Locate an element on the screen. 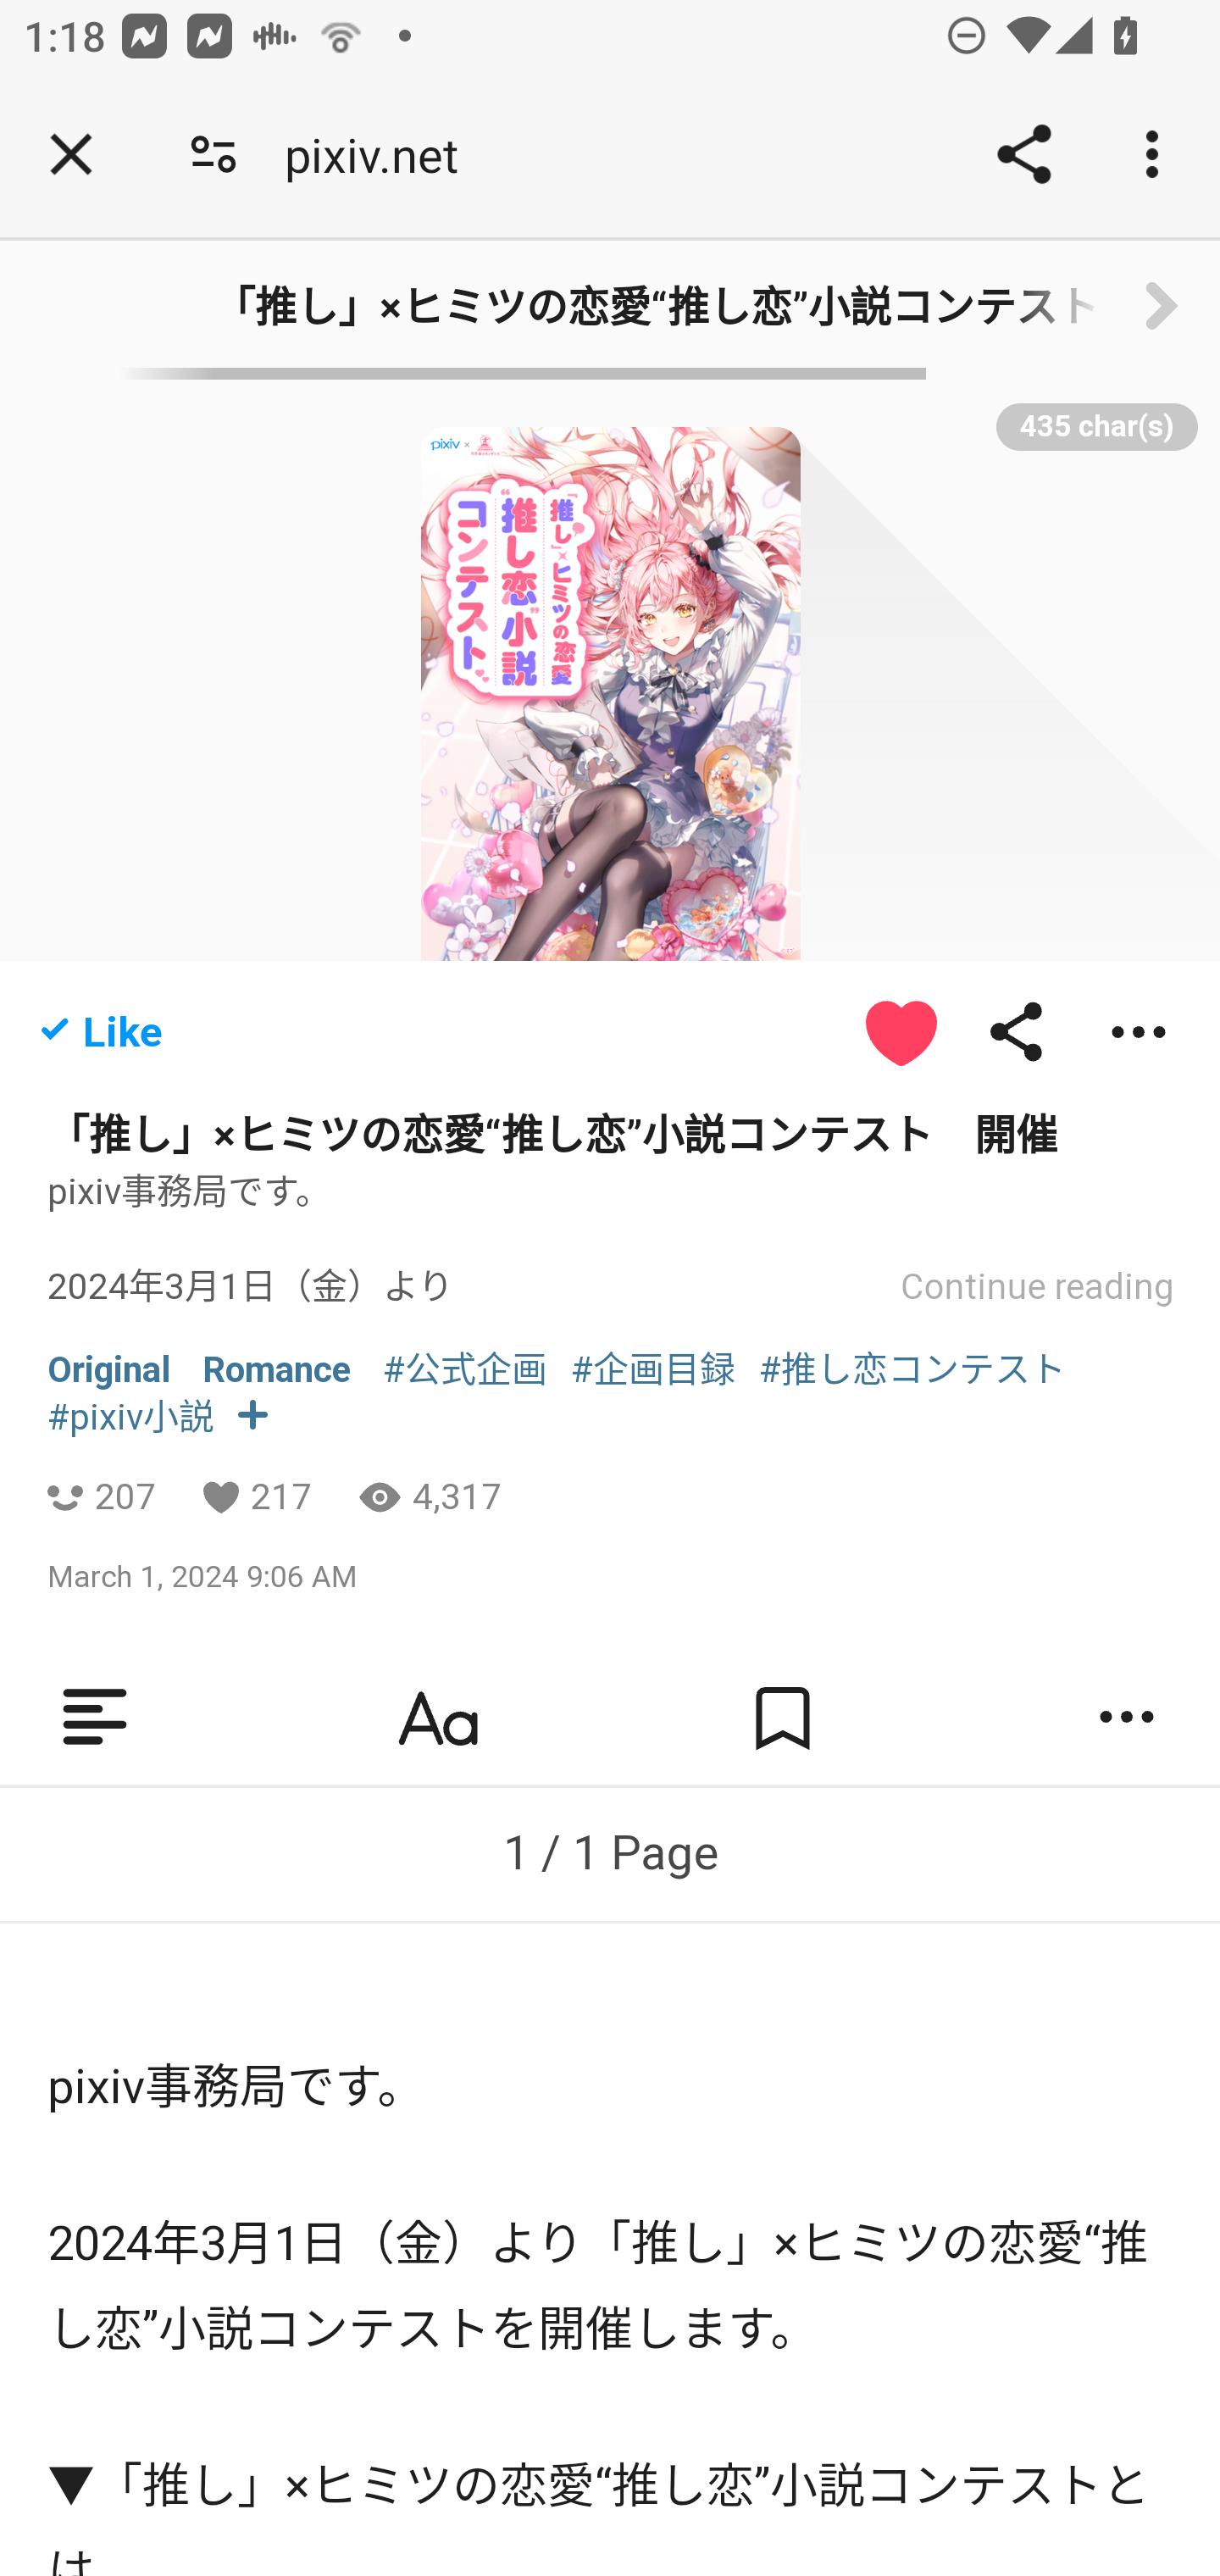 Image resolution: width=1220 pixels, height=2576 pixels. c93df036f41fef3e2396a3a3e63c4d14 is located at coordinates (1161, 308).